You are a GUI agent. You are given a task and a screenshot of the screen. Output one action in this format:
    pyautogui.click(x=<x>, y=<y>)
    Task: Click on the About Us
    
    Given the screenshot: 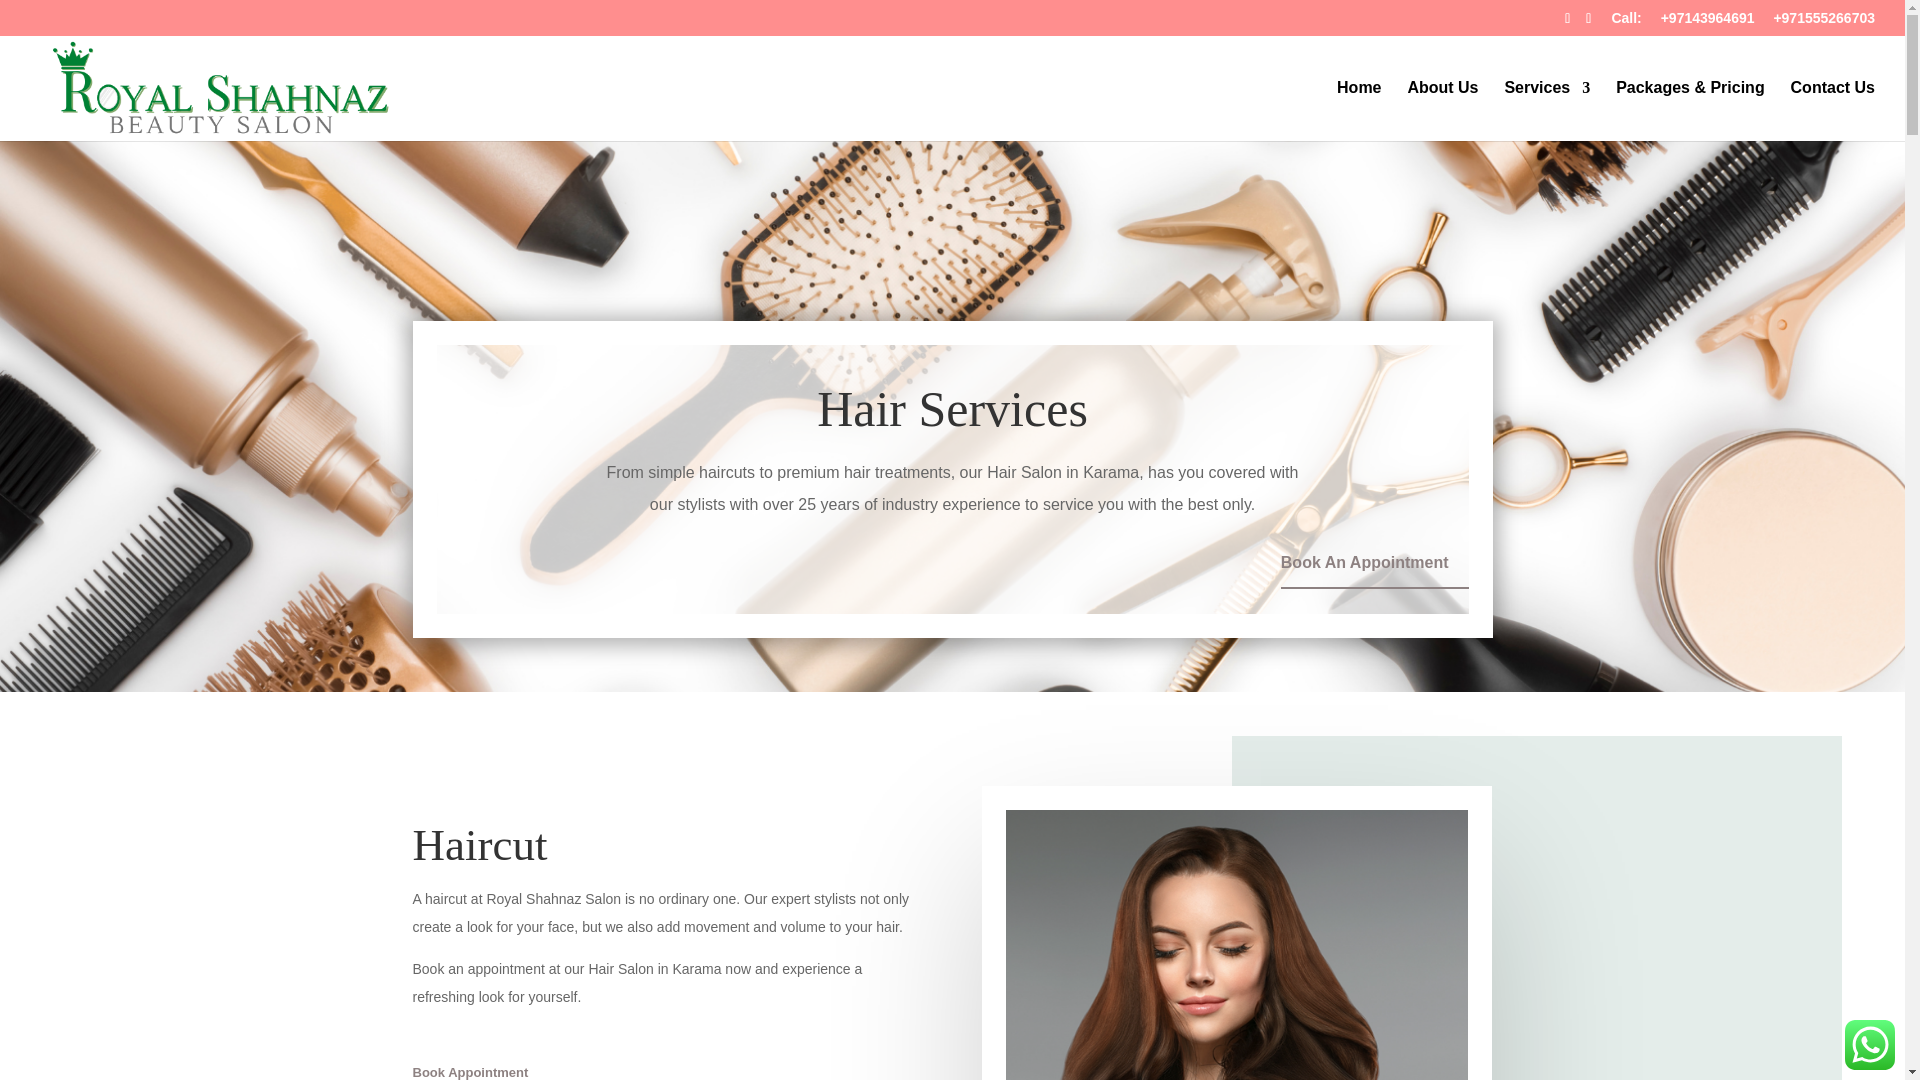 What is the action you would take?
    pyautogui.click(x=1442, y=111)
    